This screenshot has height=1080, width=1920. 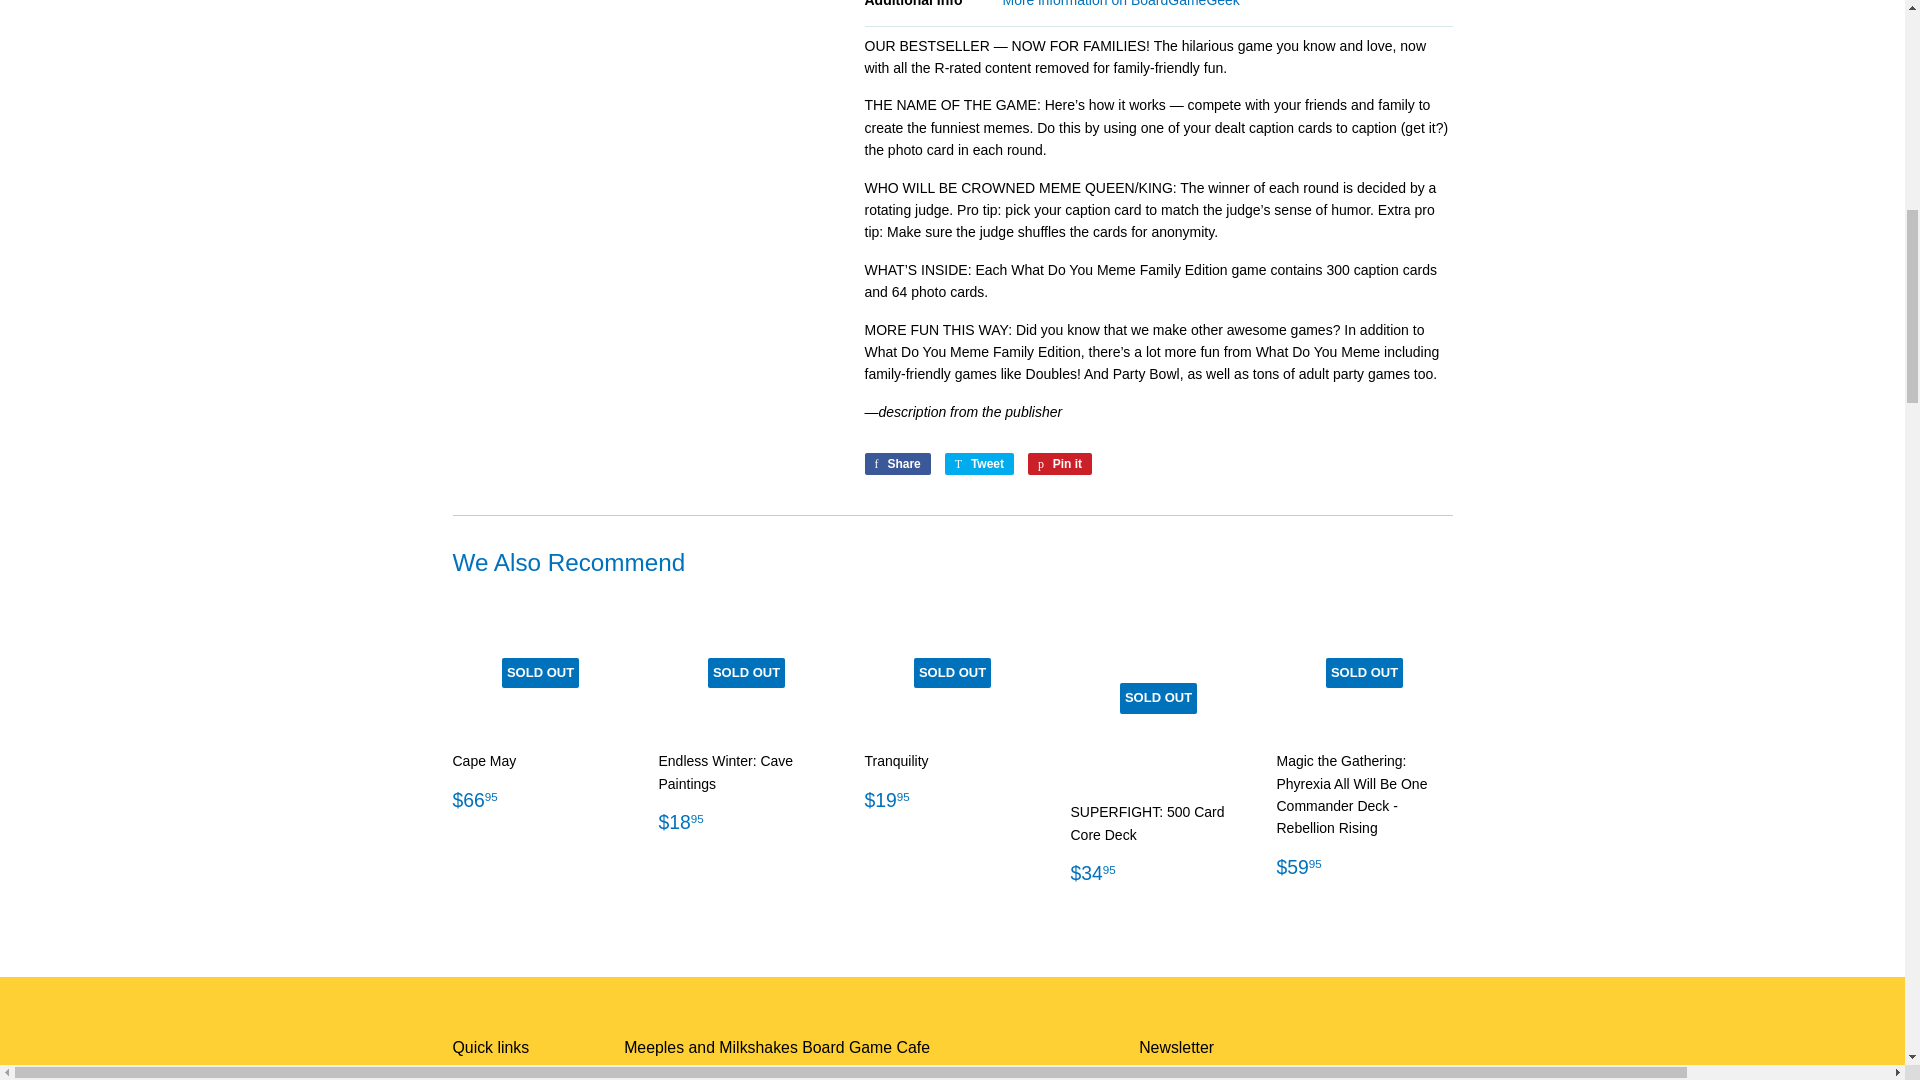 What do you see at coordinates (978, 464) in the screenshot?
I see `Tweet on Twitter` at bounding box center [978, 464].